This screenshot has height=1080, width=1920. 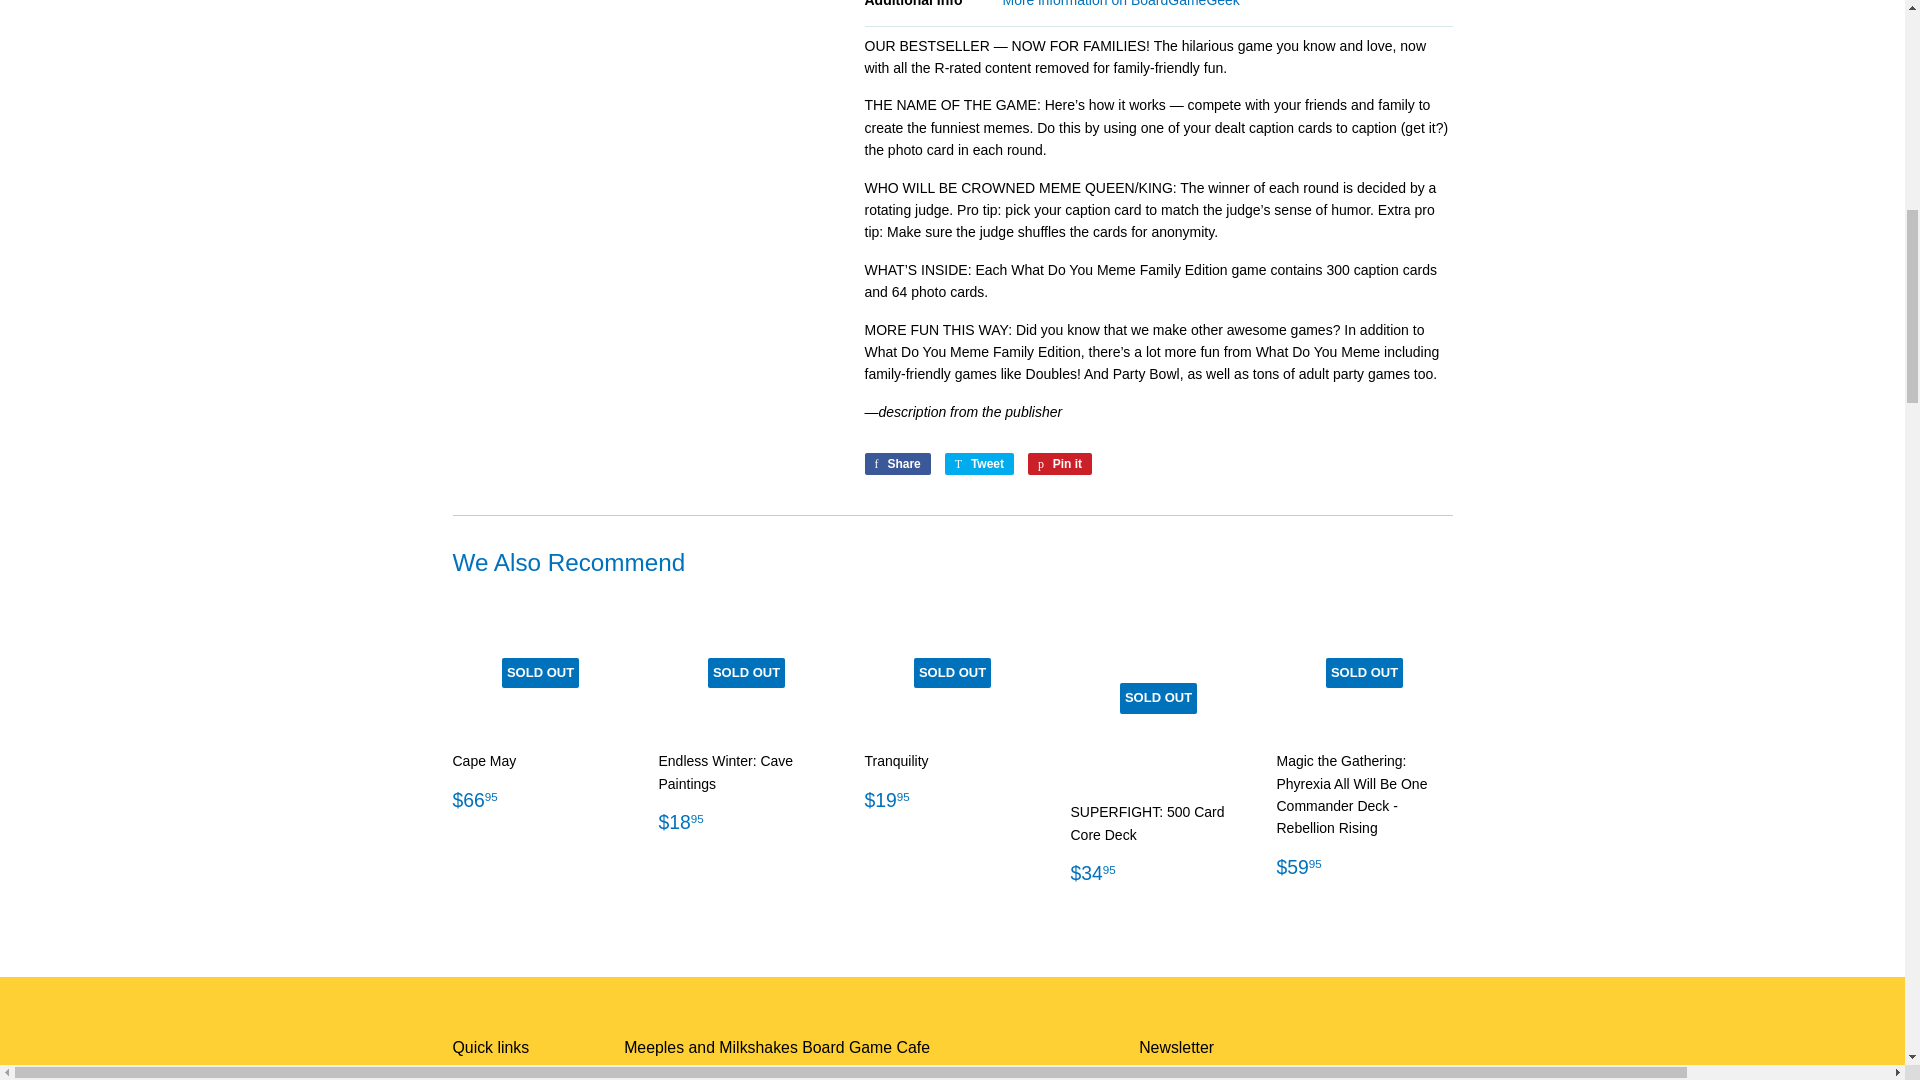 What do you see at coordinates (978, 464) in the screenshot?
I see `Tweet on Twitter` at bounding box center [978, 464].